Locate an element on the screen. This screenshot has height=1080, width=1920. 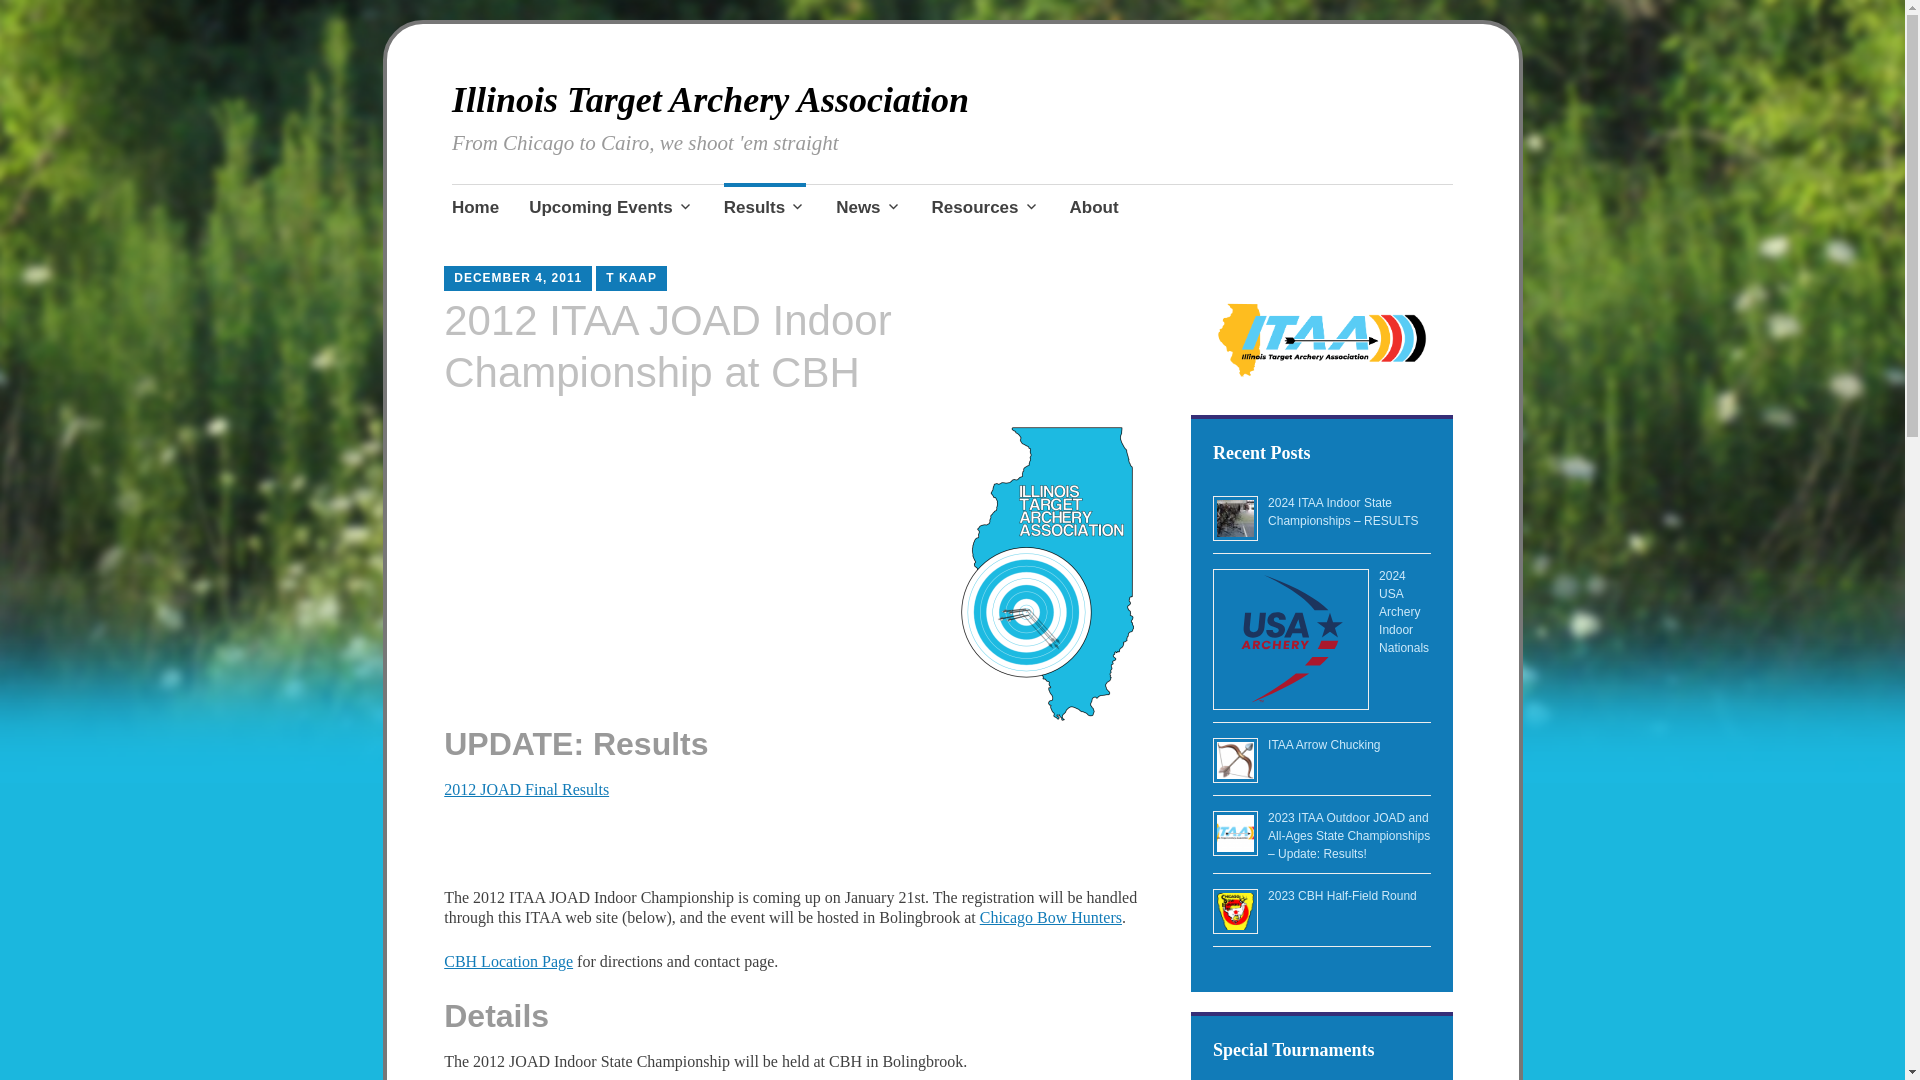
News is located at coordinates (868, 208).